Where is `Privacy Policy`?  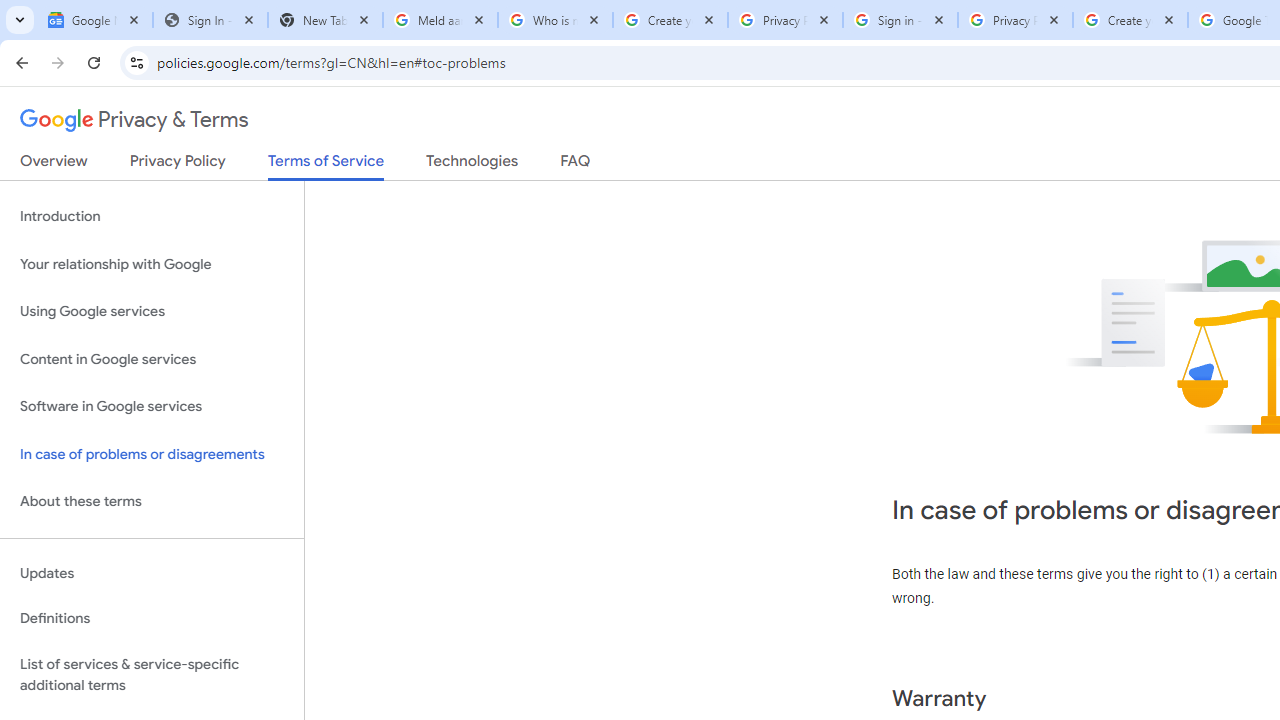
Privacy Policy is located at coordinates (178, 165).